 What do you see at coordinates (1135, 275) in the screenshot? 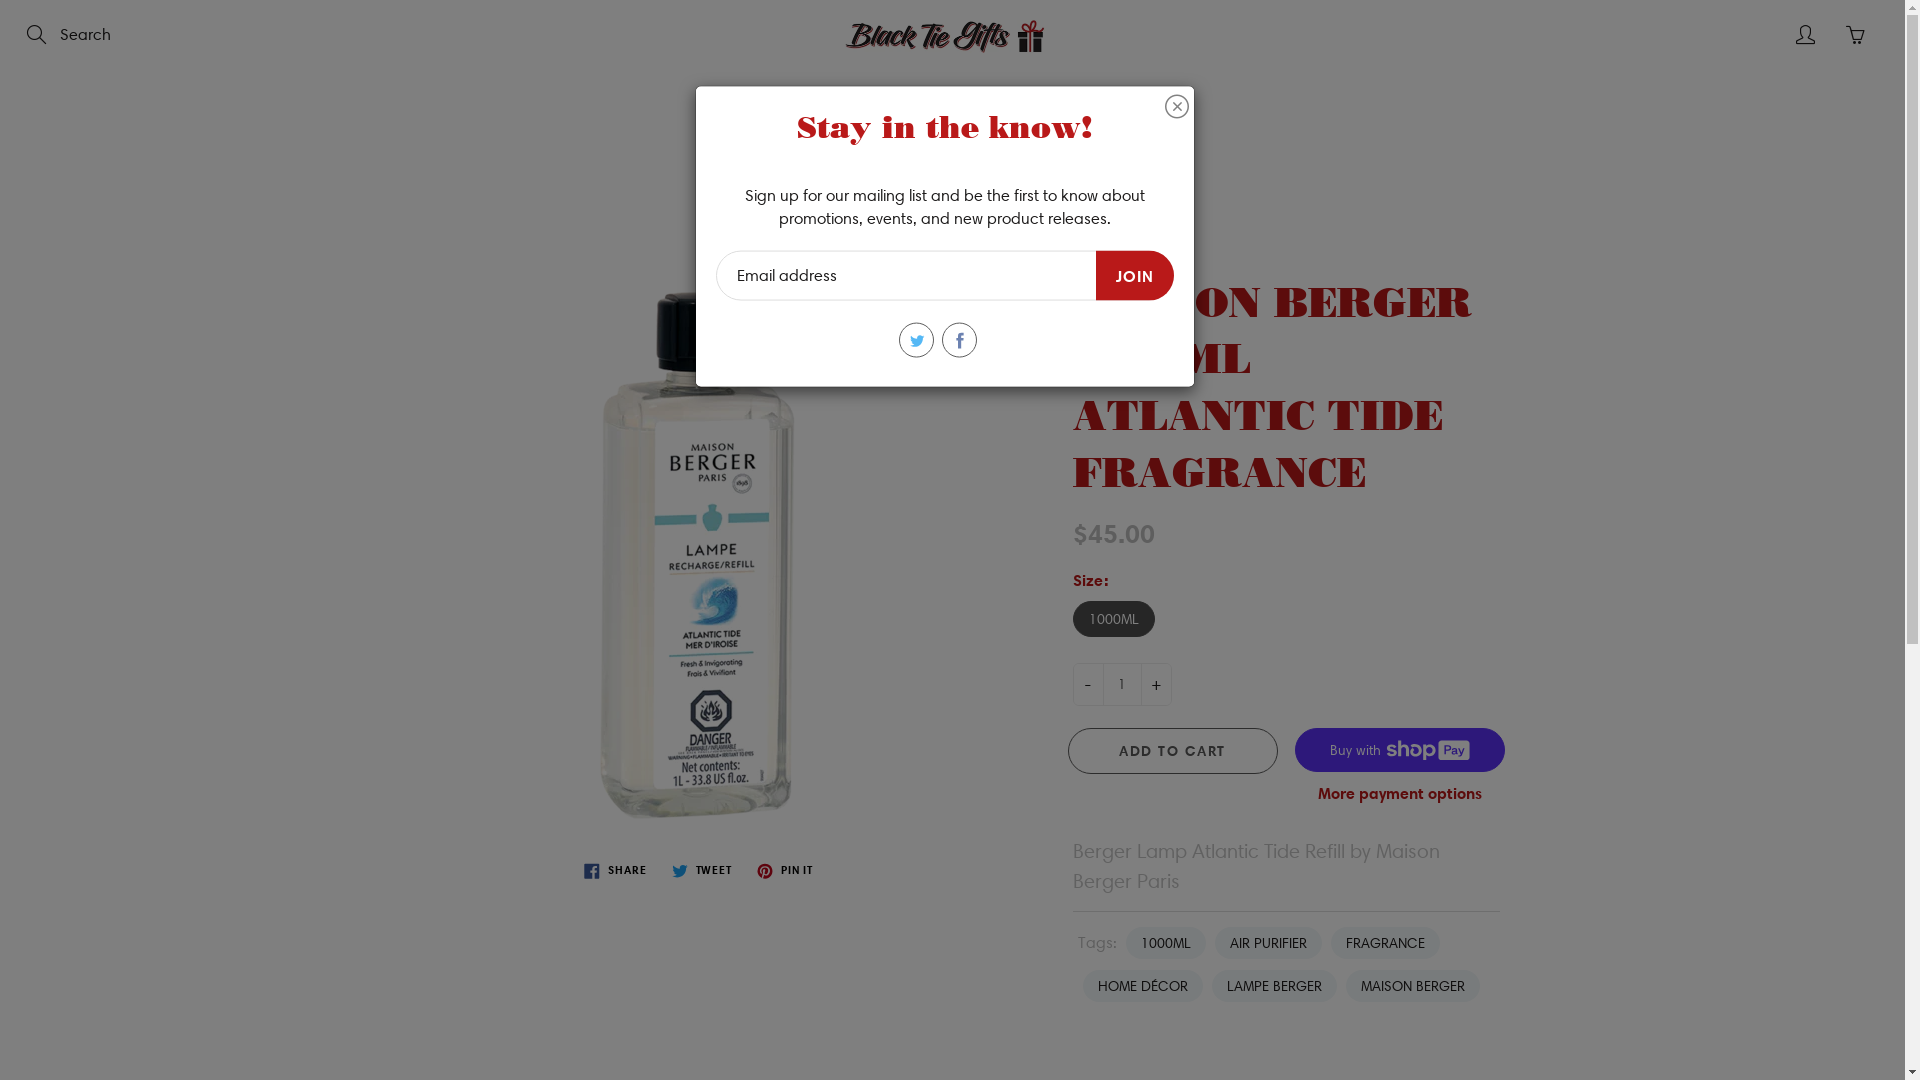
I see `JOIN` at bounding box center [1135, 275].